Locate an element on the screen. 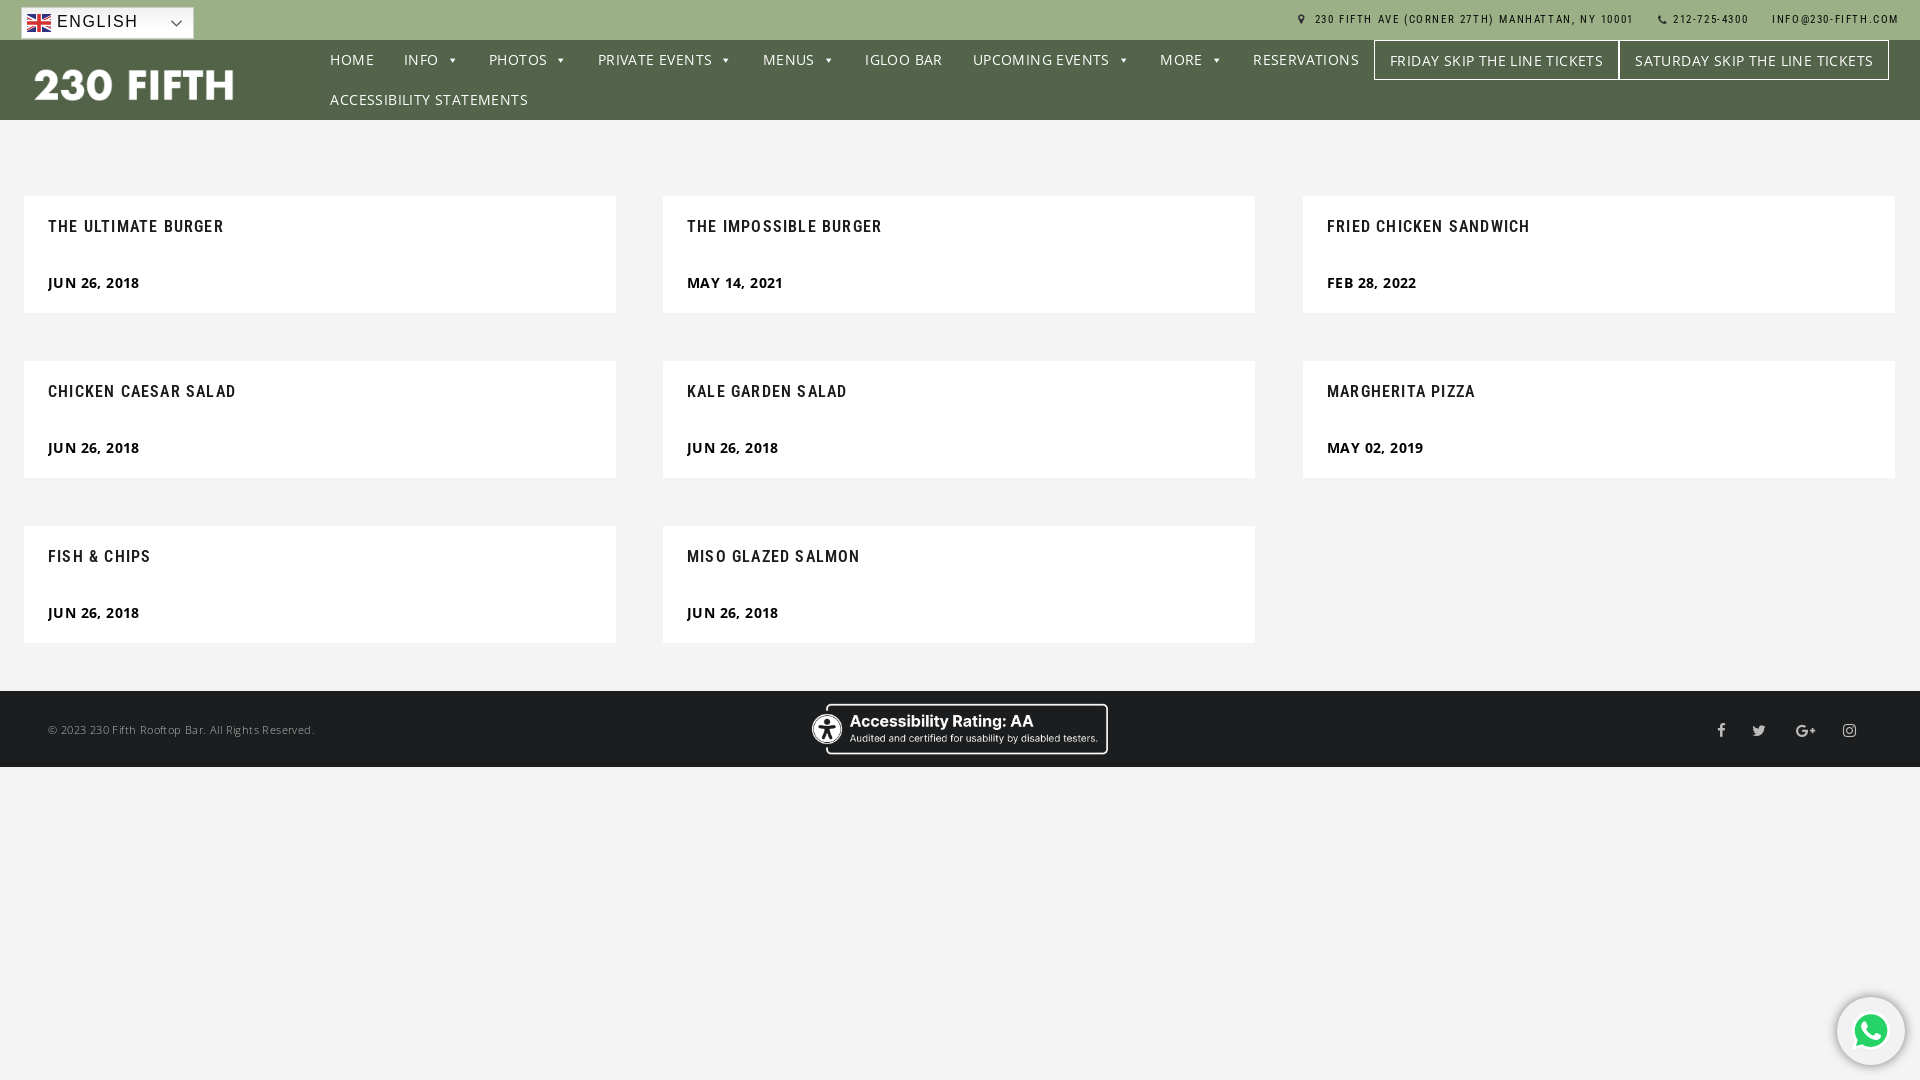  ENGLISH is located at coordinates (108, 22).